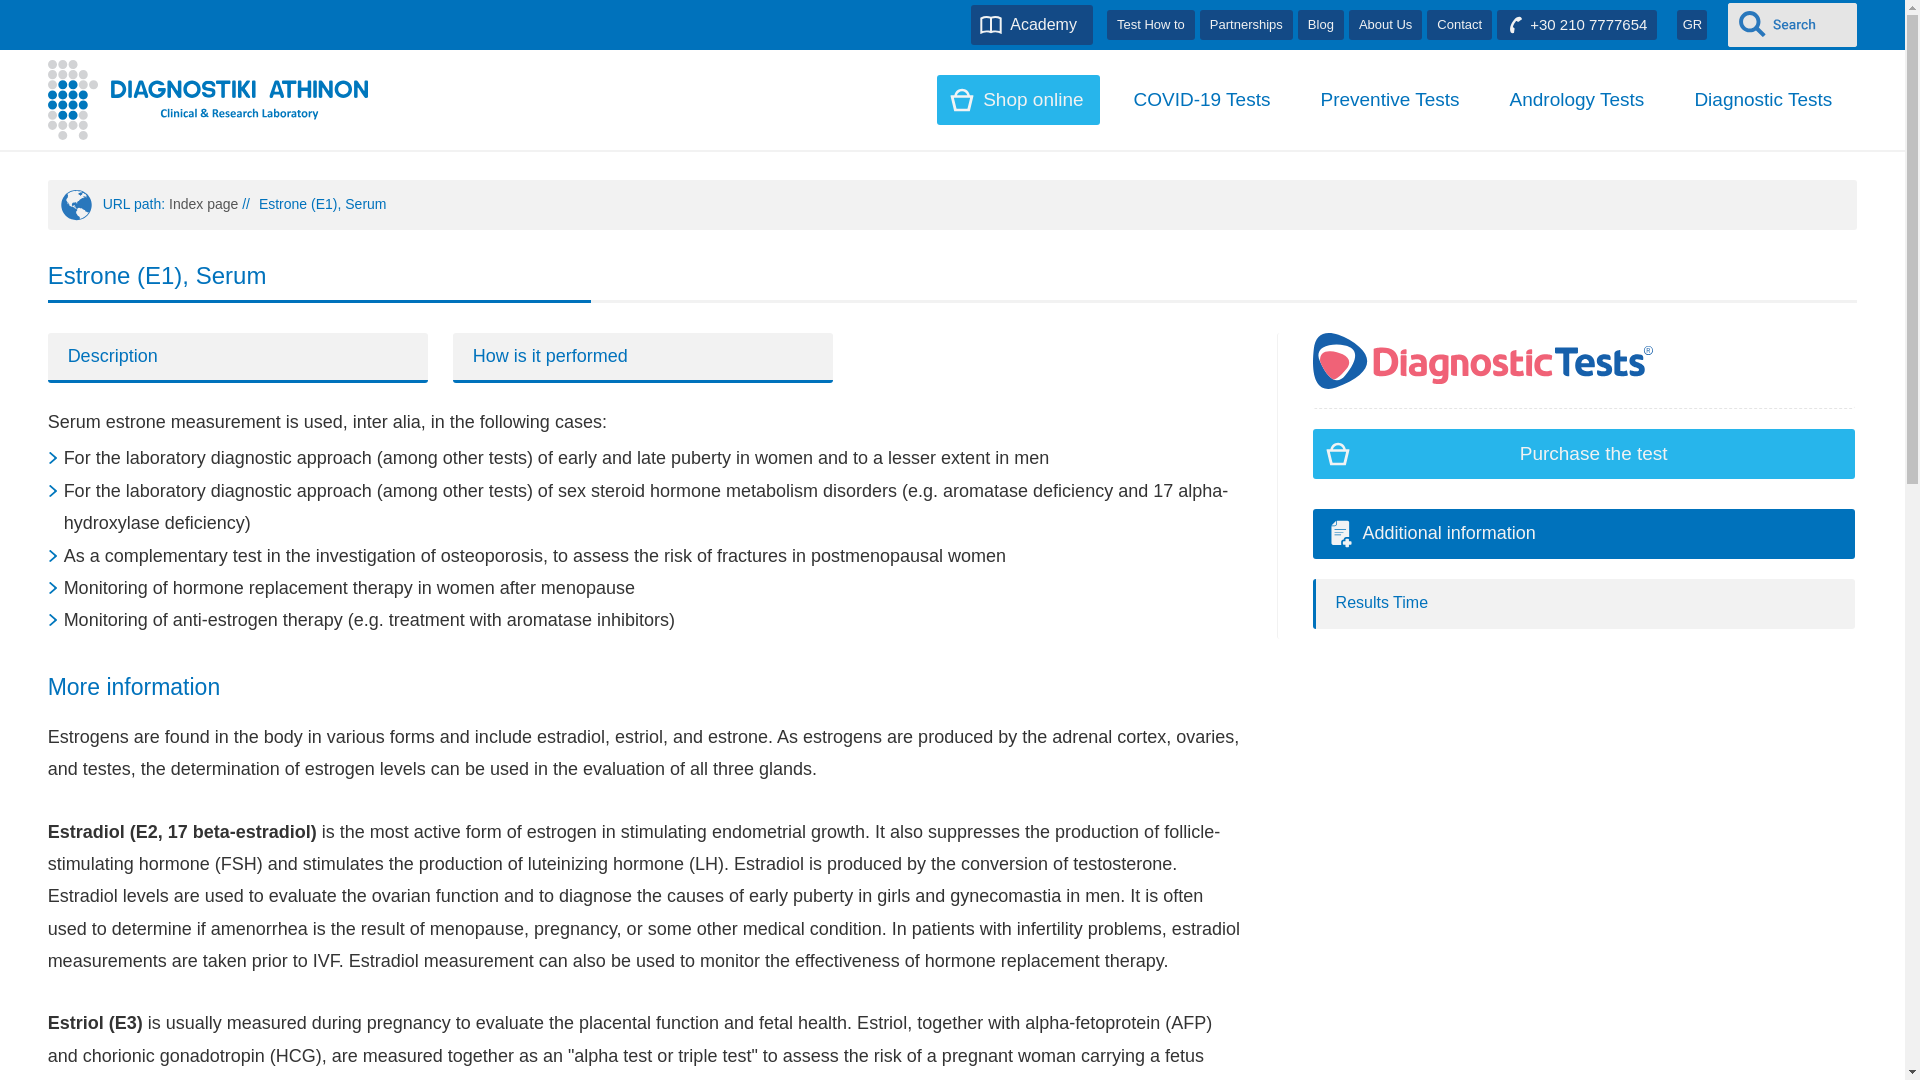 This screenshot has height=1080, width=1920. What do you see at coordinates (1386, 24) in the screenshot?
I see `About Us` at bounding box center [1386, 24].